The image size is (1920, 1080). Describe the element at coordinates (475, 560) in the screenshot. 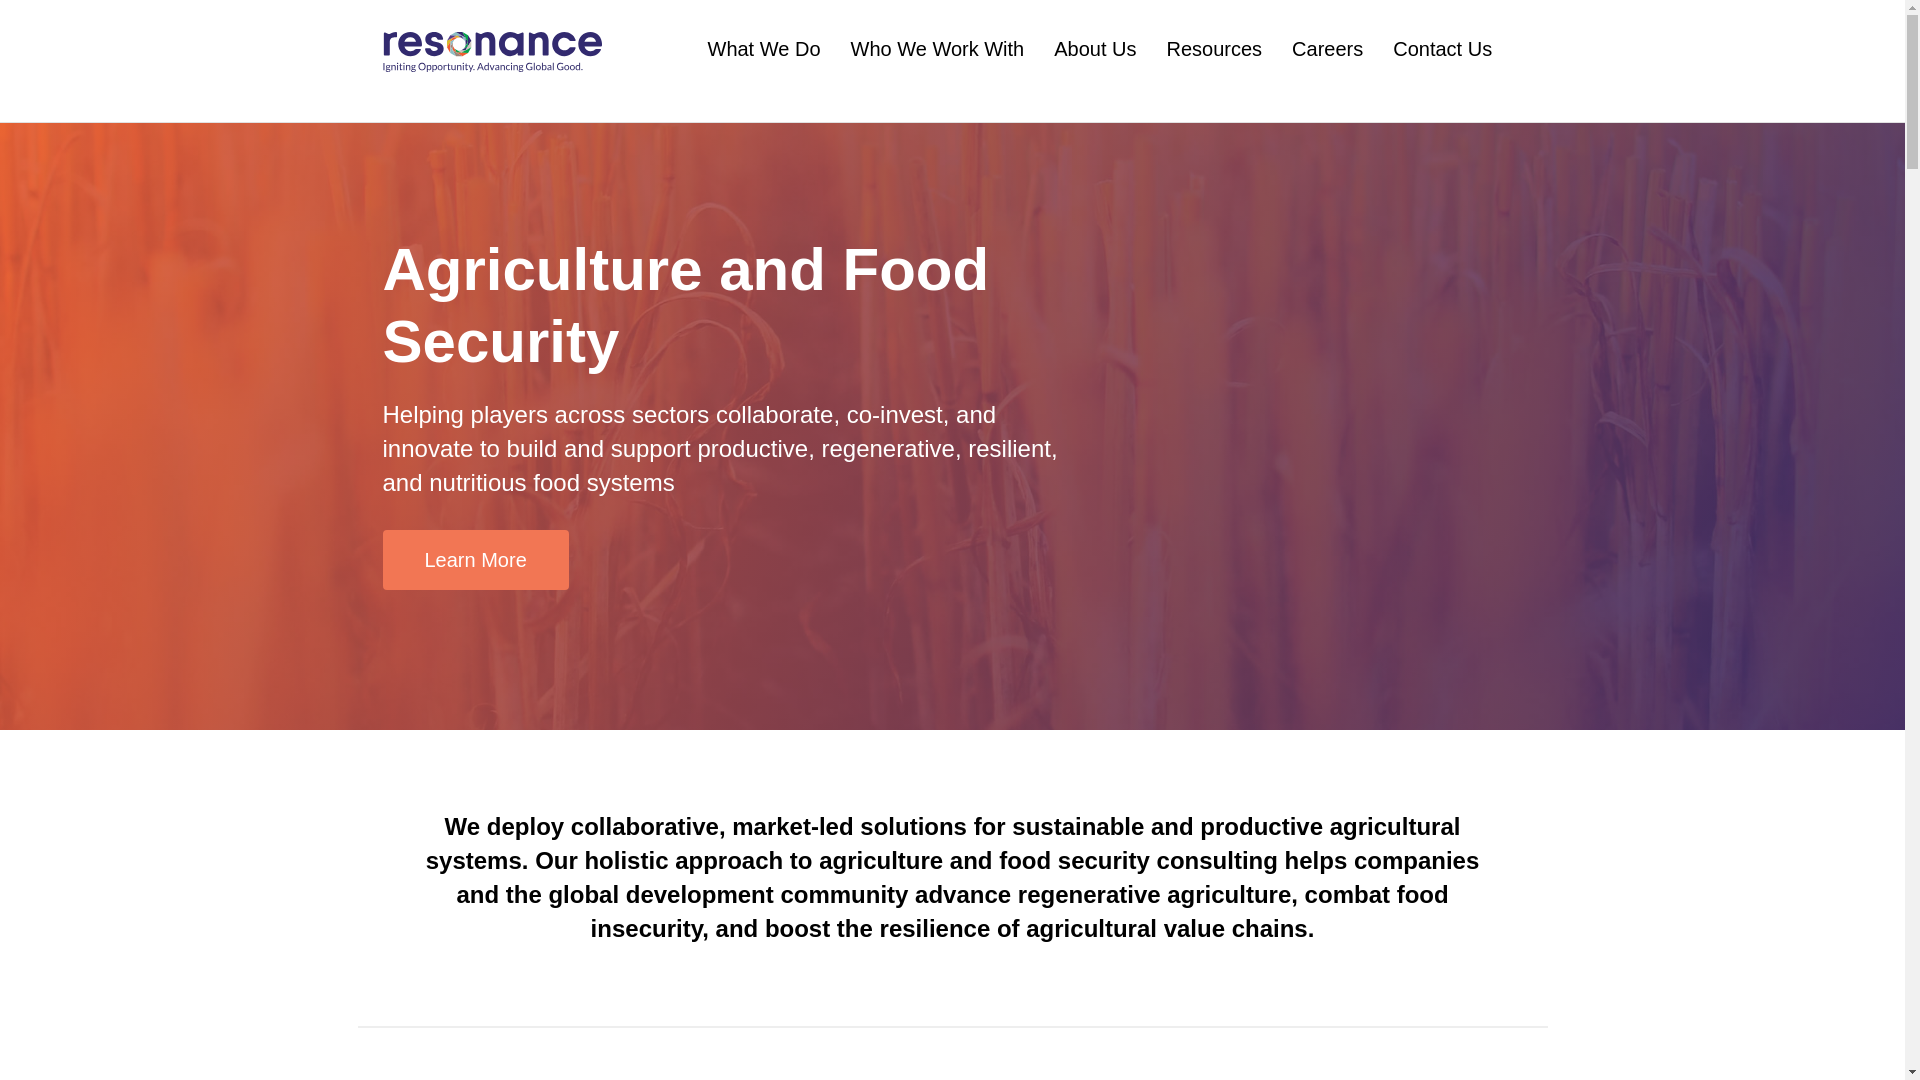

I see `Learn More` at that location.